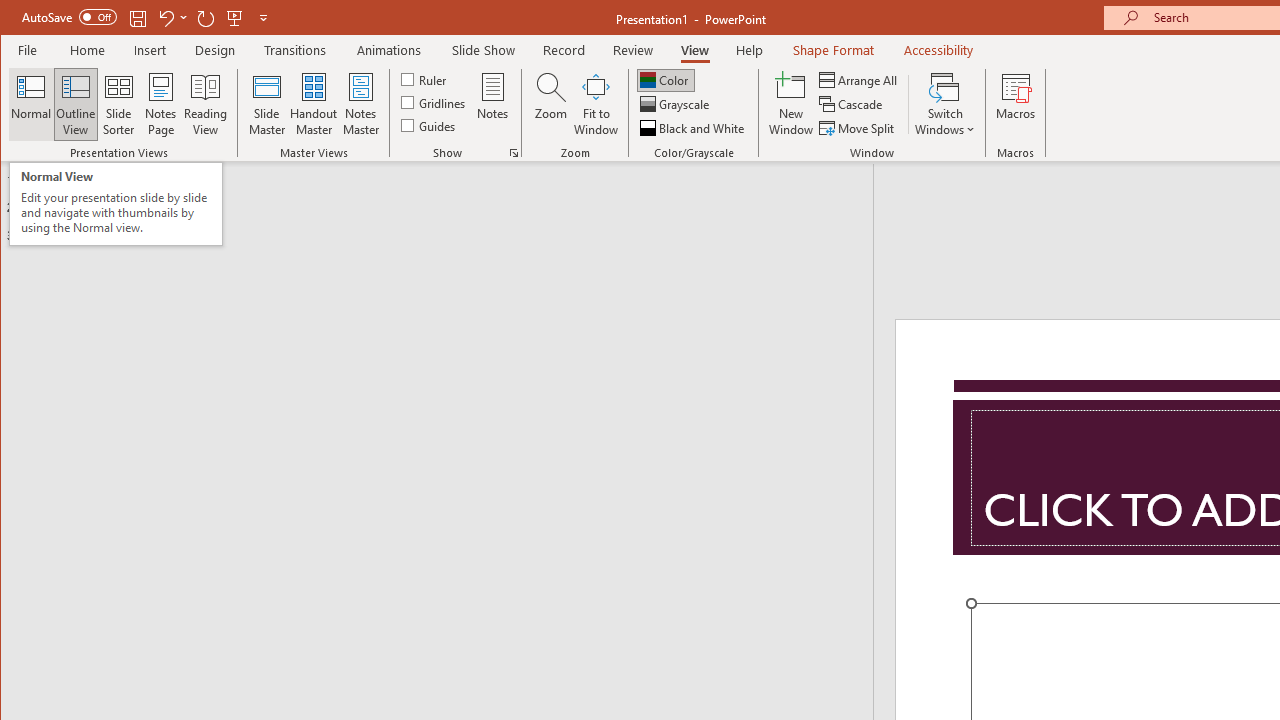 The image size is (1280, 720). What do you see at coordinates (550, 104) in the screenshot?
I see `Zoom...` at bounding box center [550, 104].